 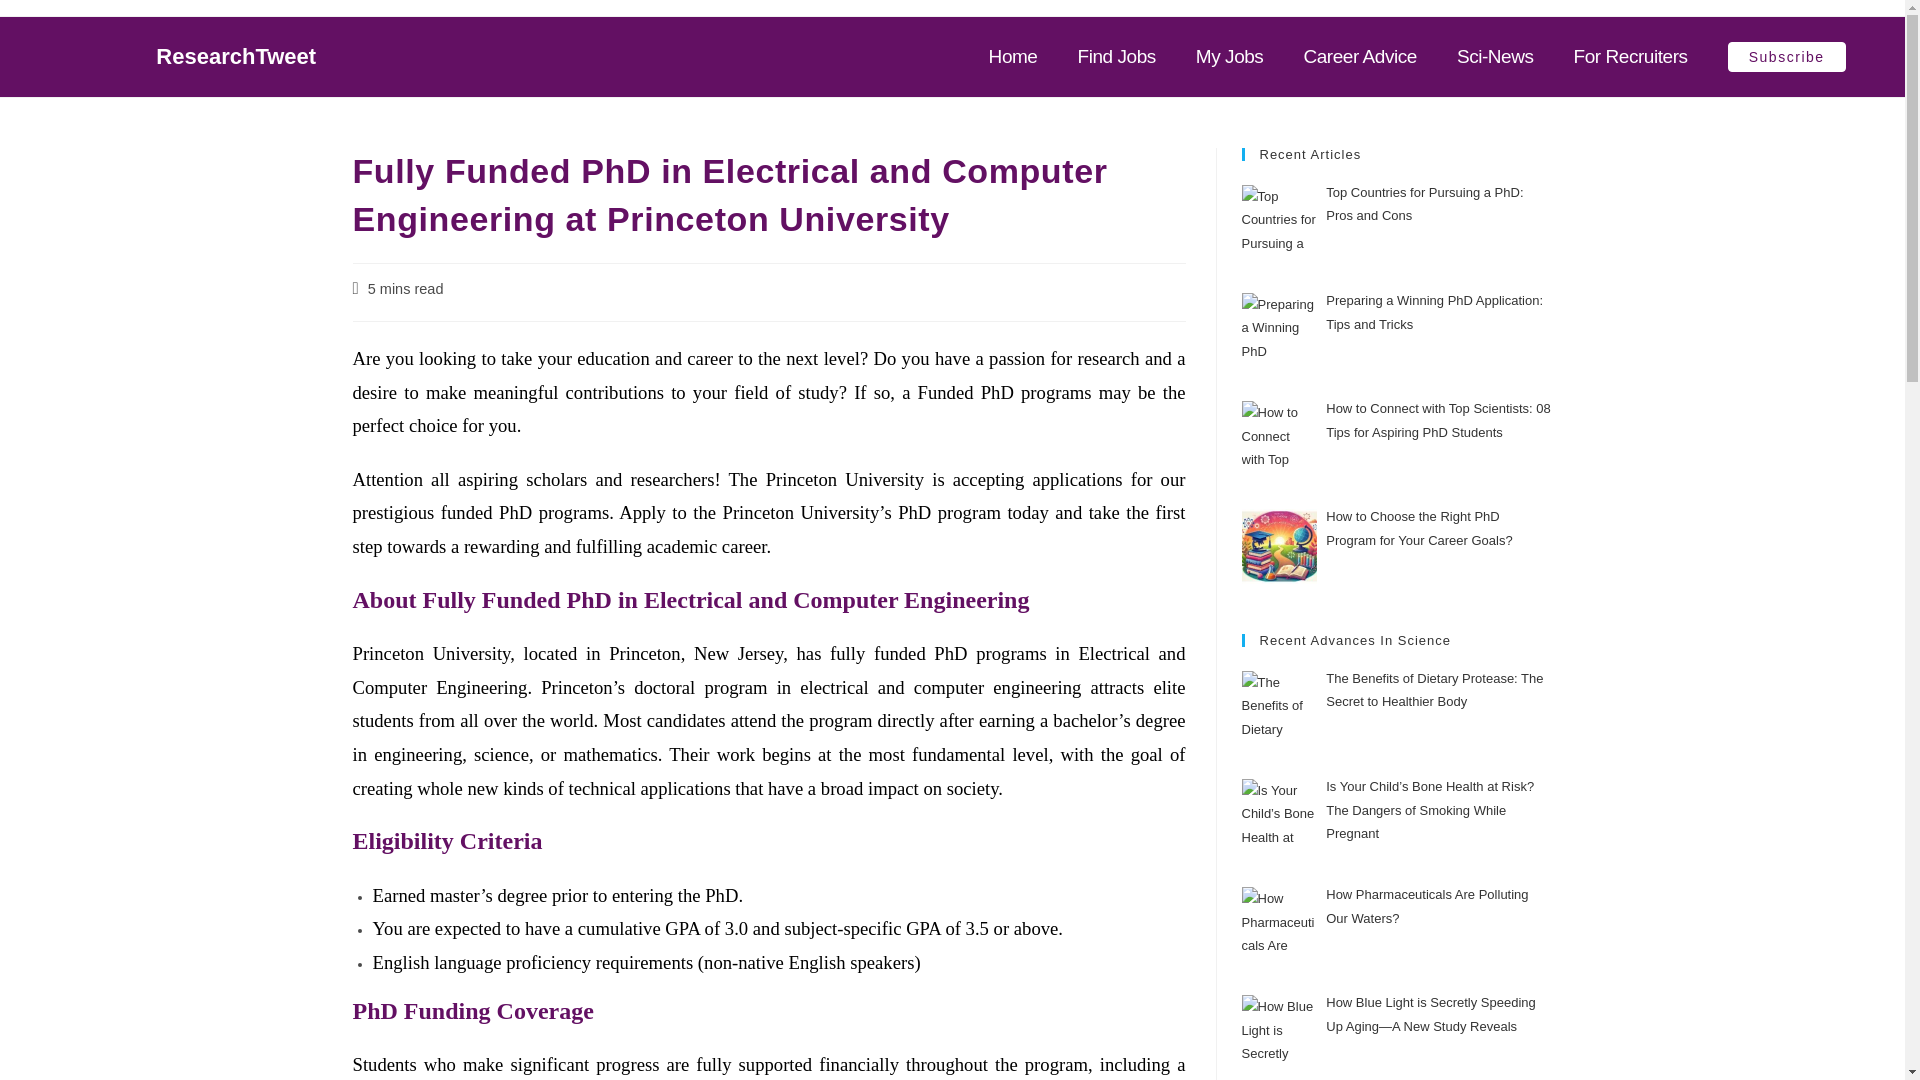 What do you see at coordinates (236, 56) in the screenshot?
I see `ResearchTweet` at bounding box center [236, 56].